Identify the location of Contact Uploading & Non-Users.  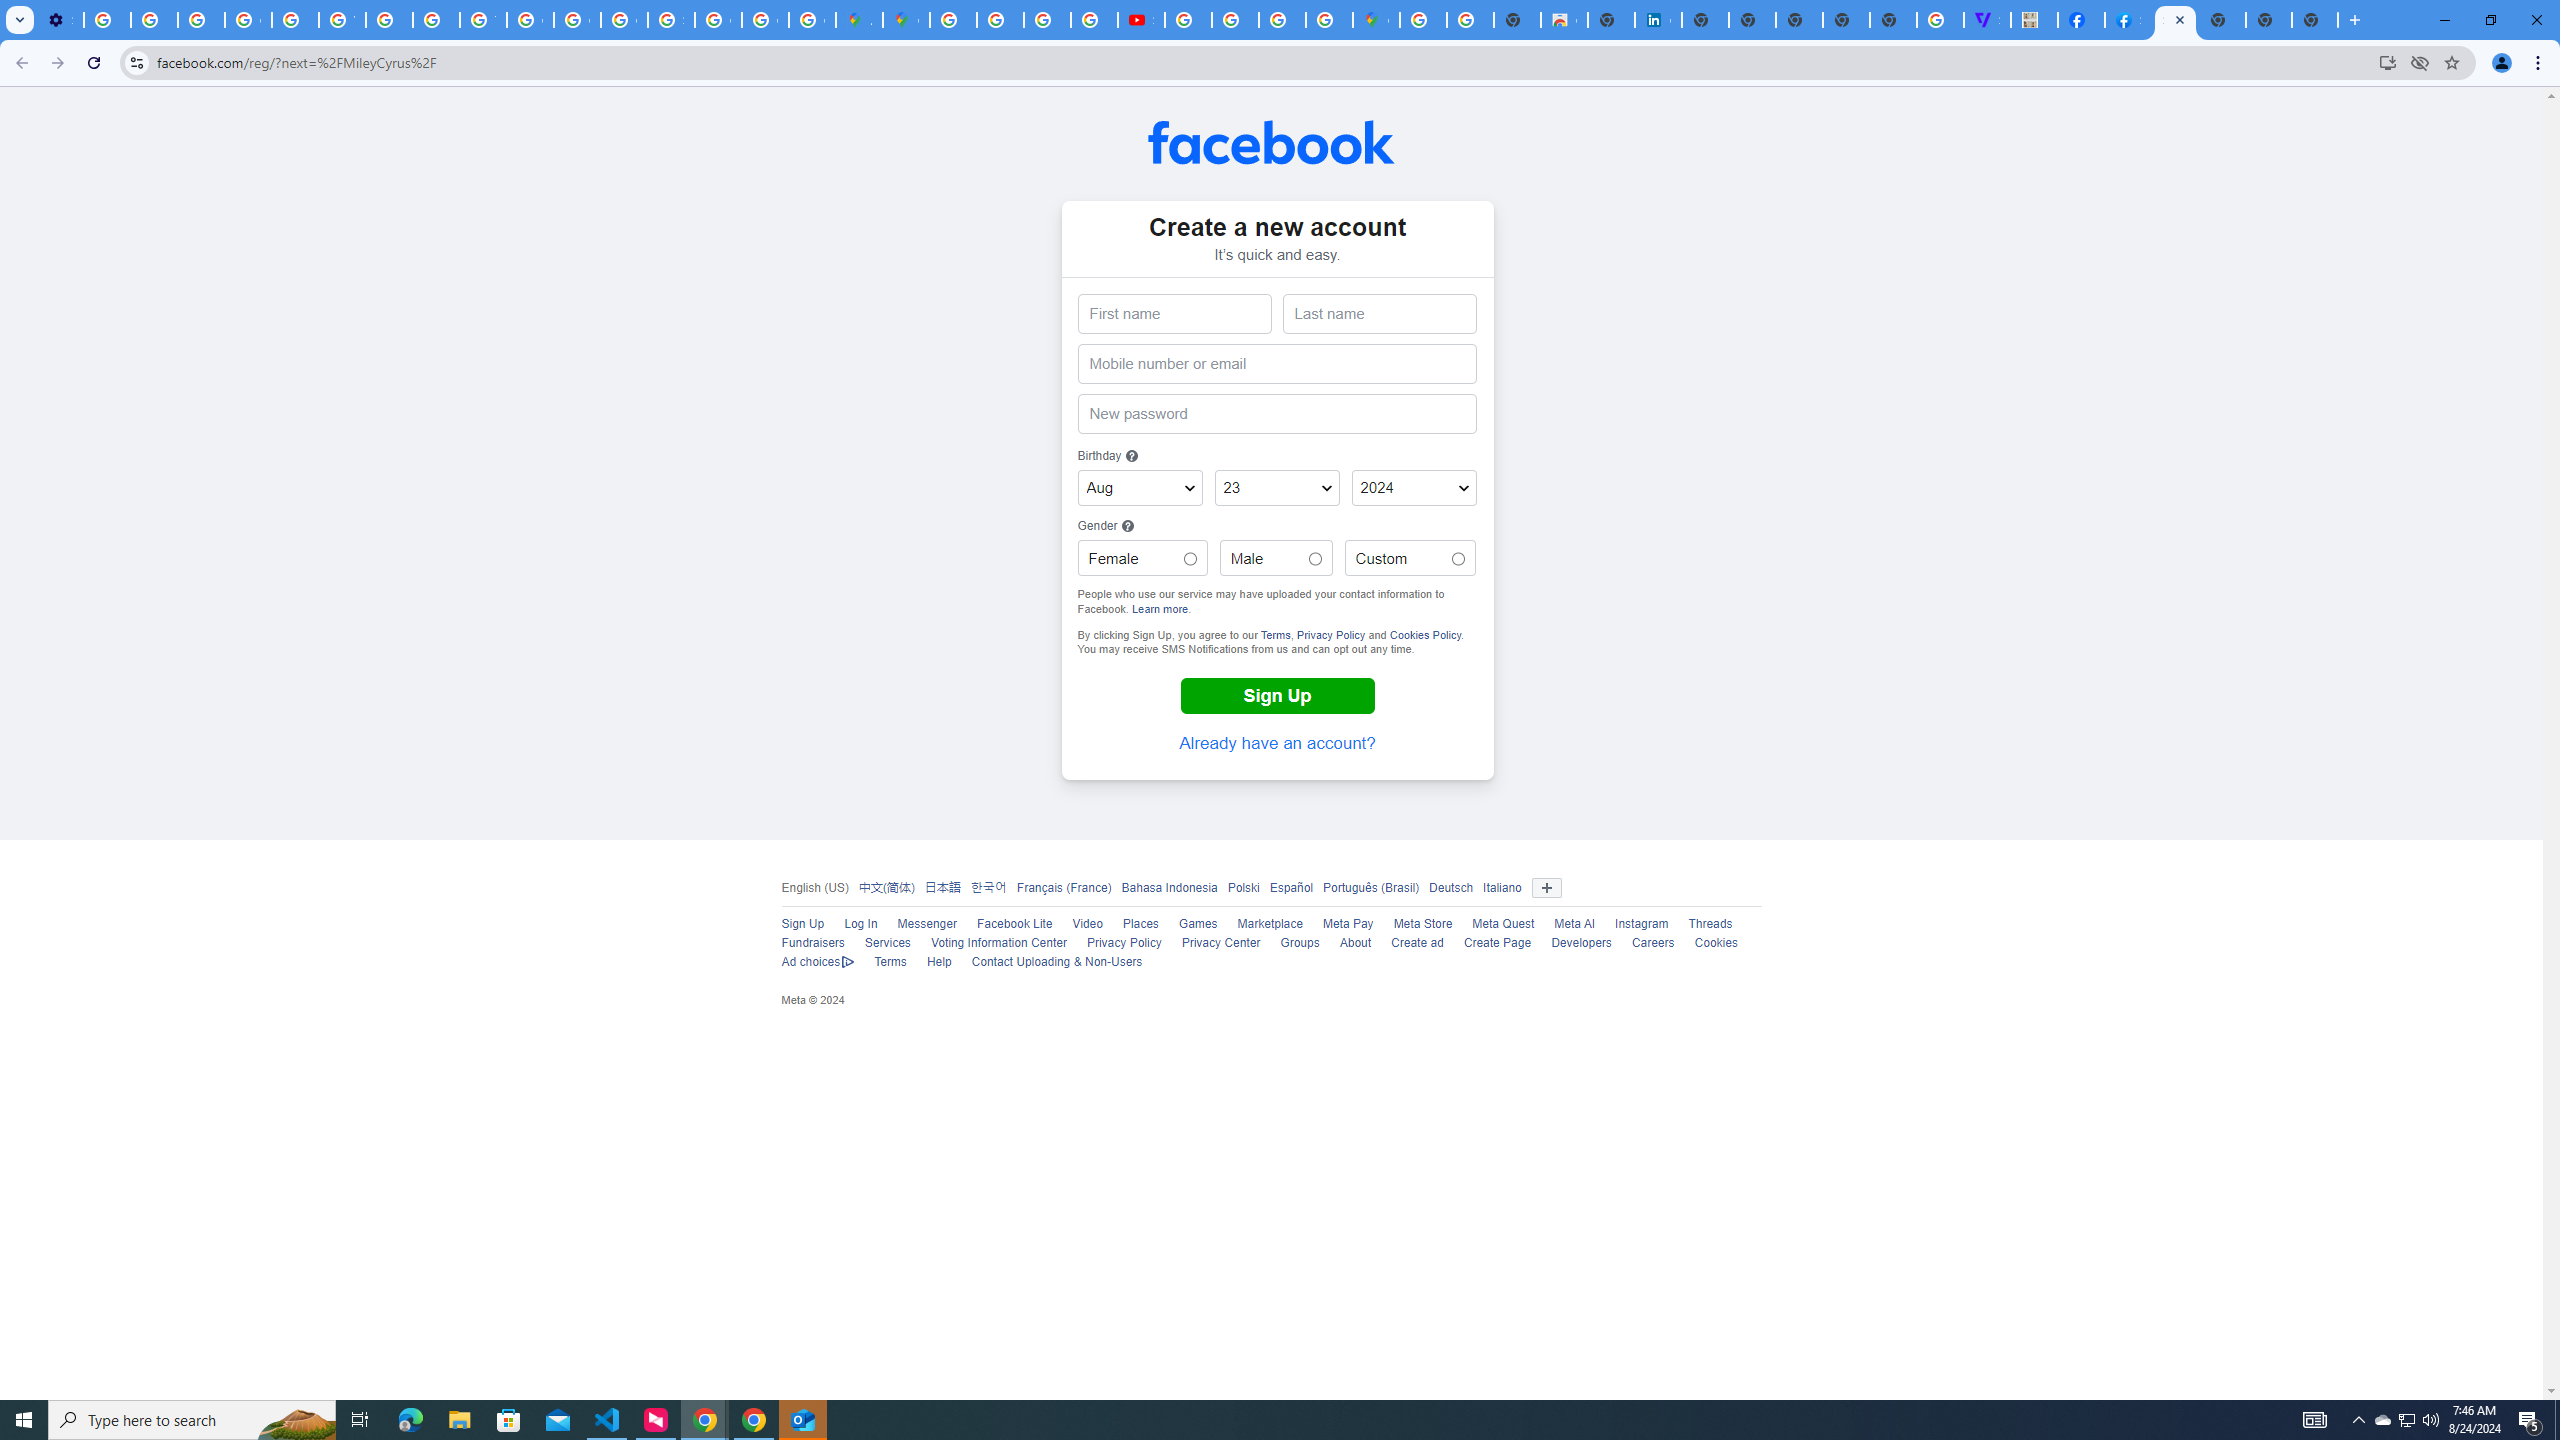
(1056, 962).